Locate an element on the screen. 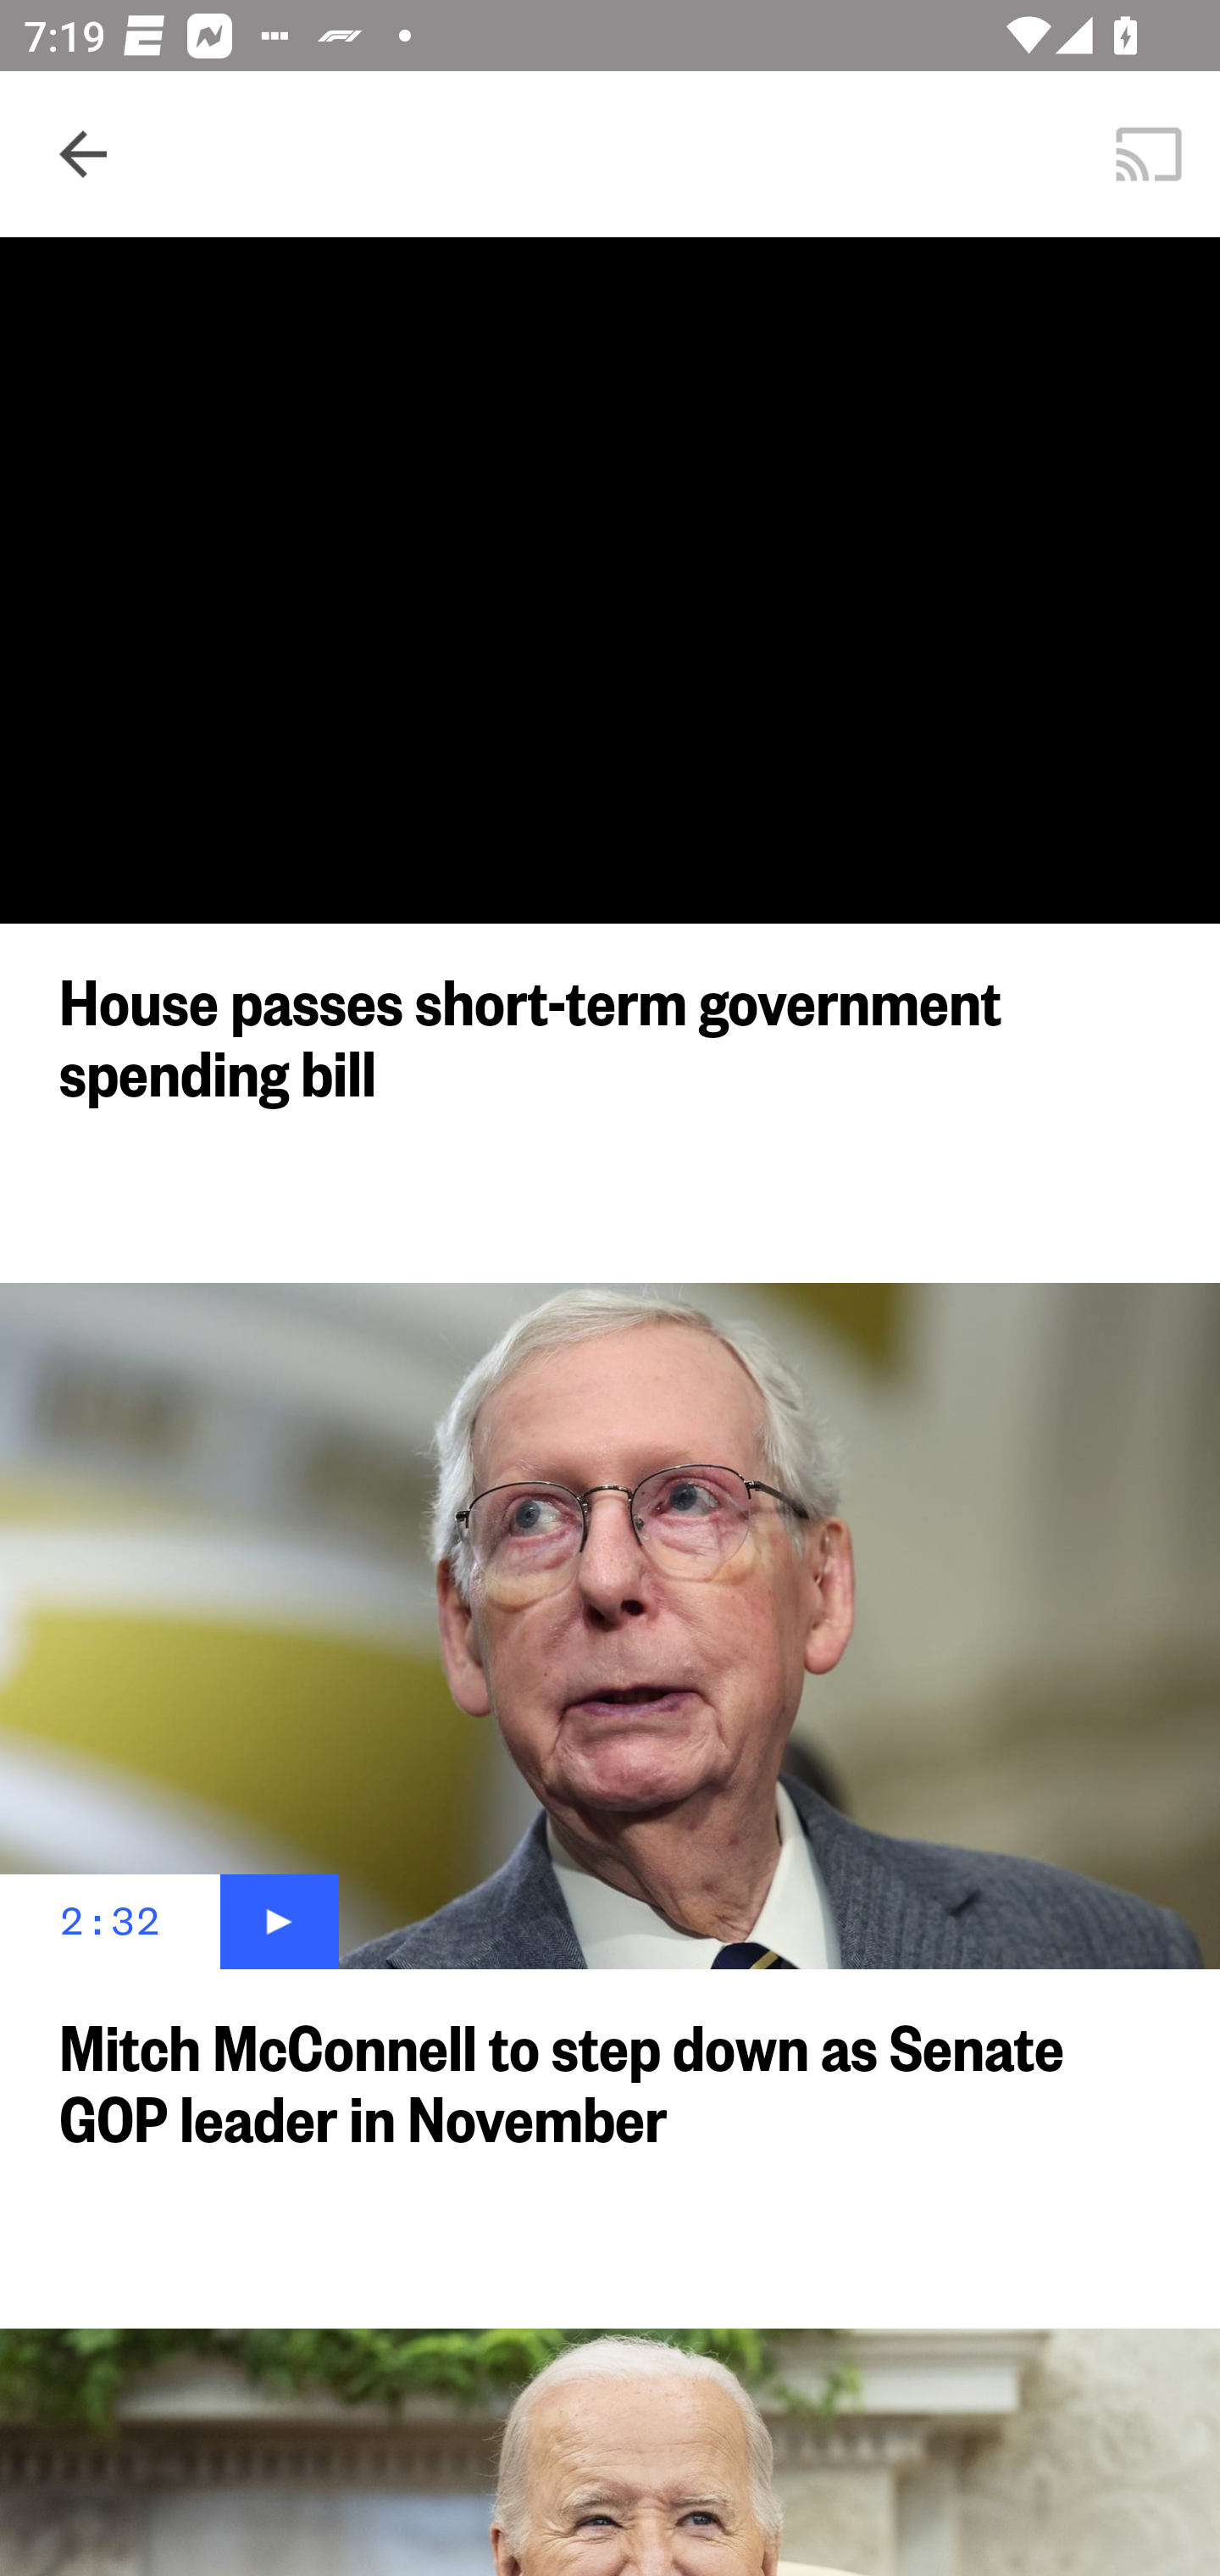 The image size is (1220, 2576). Cast. Disconnected is located at coordinates (1149, 154).